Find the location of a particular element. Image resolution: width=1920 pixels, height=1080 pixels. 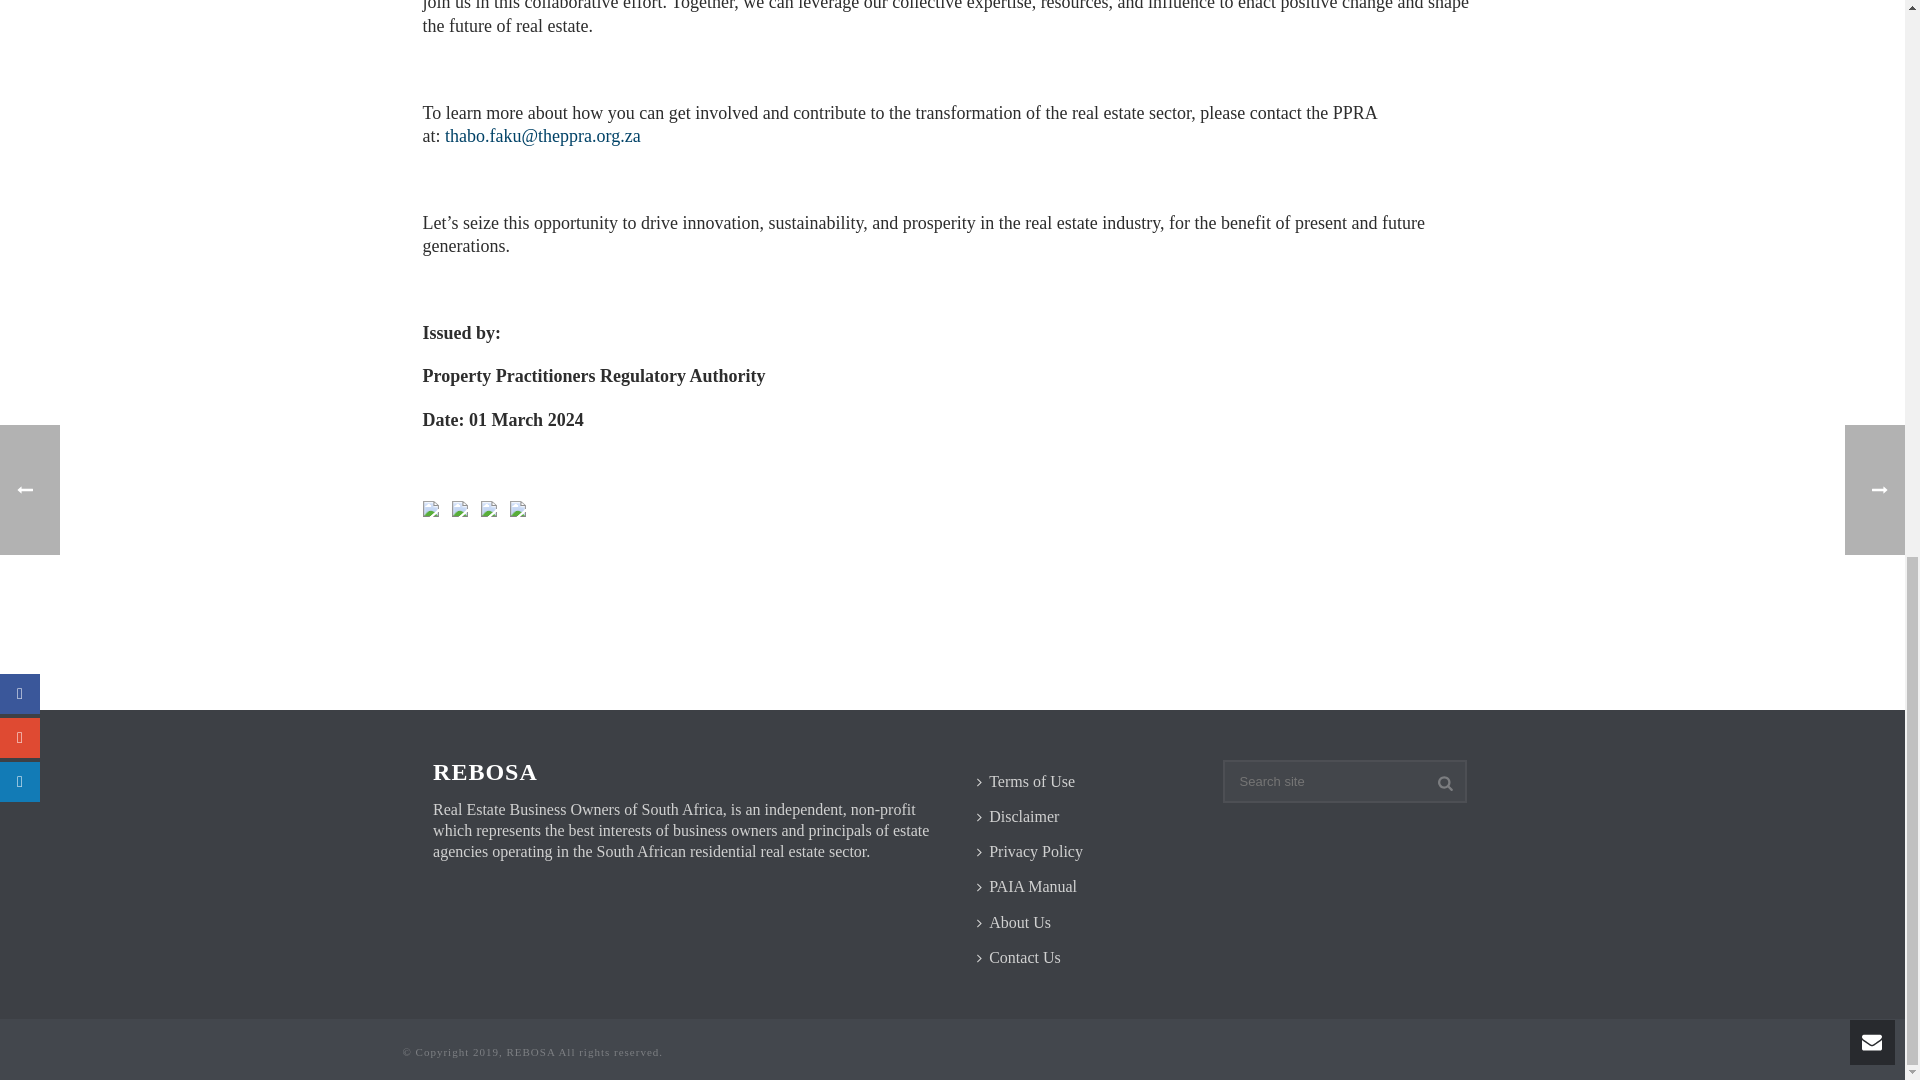

Share by email is located at coordinates (522, 512).